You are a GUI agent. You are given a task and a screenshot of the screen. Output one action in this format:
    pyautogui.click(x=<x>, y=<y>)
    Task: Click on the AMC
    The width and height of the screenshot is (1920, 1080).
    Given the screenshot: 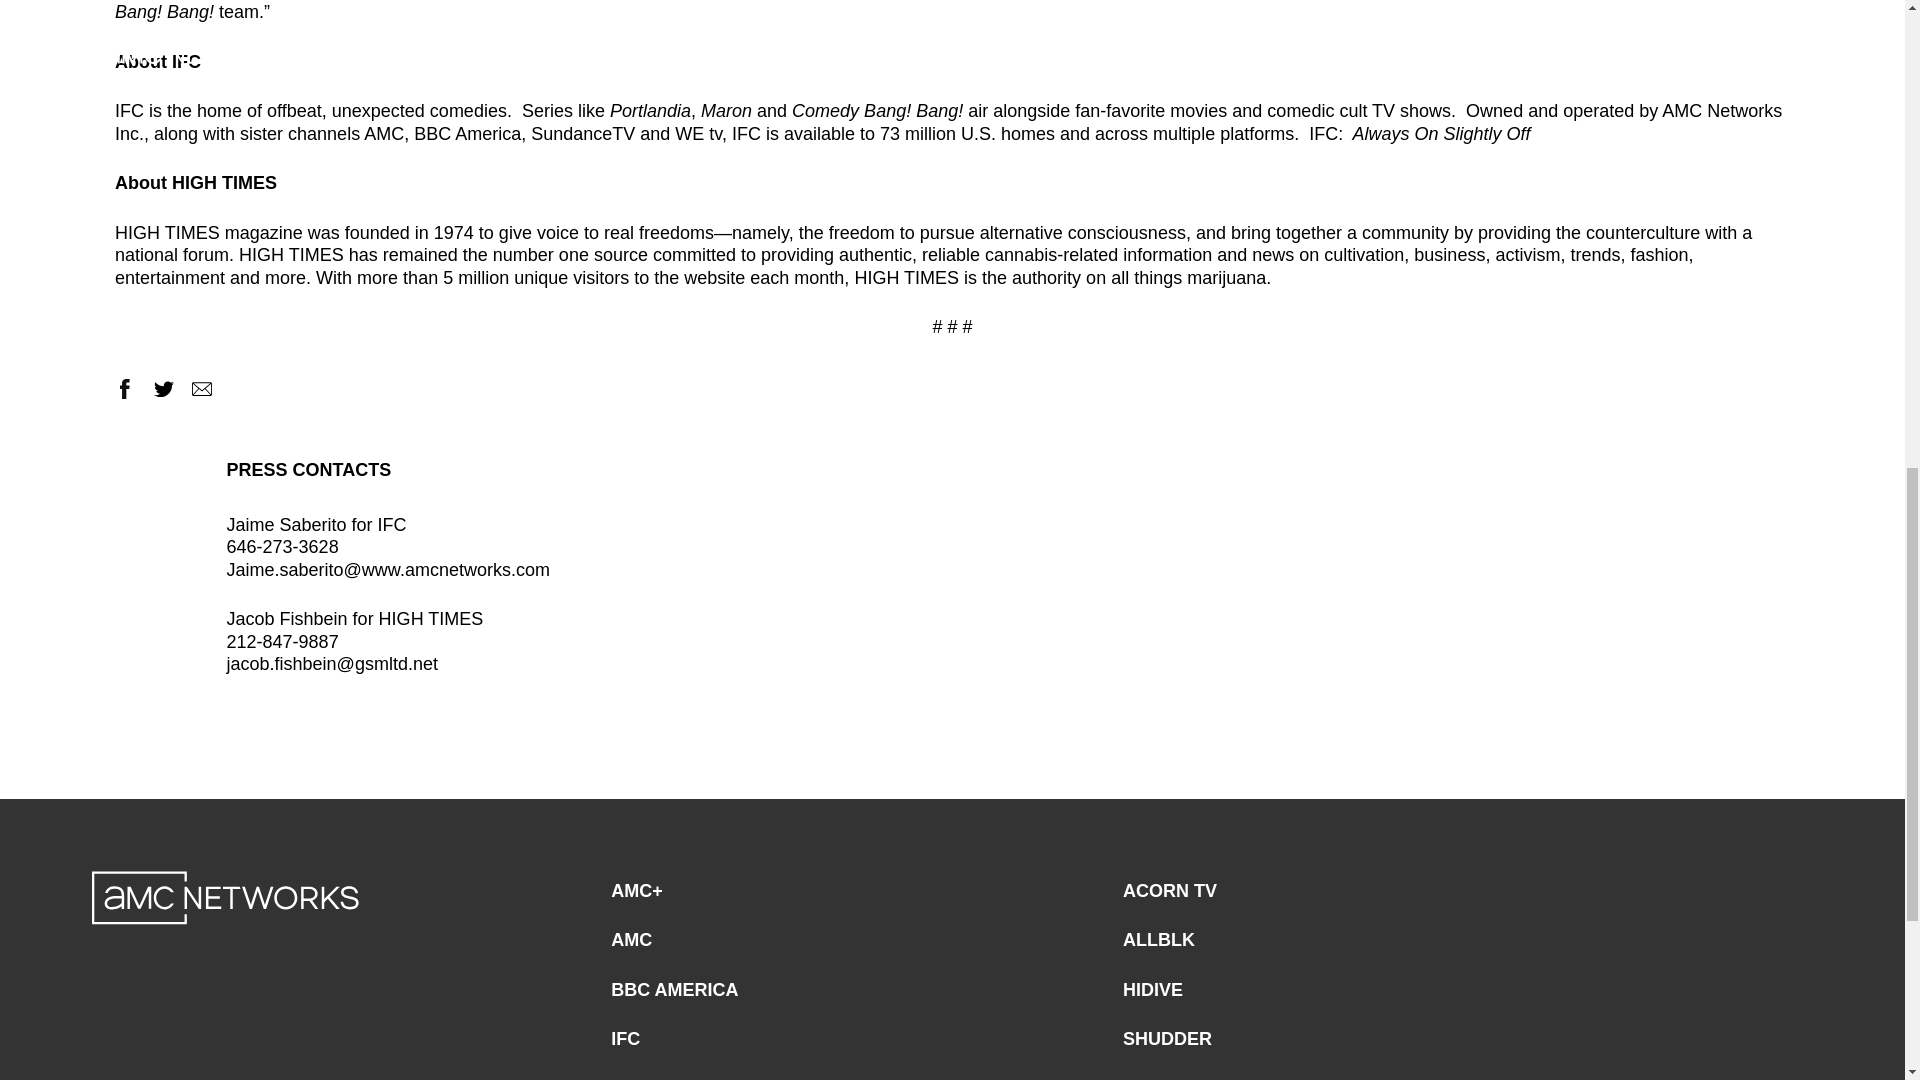 What is the action you would take?
    pyautogui.click(x=631, y=940)
    